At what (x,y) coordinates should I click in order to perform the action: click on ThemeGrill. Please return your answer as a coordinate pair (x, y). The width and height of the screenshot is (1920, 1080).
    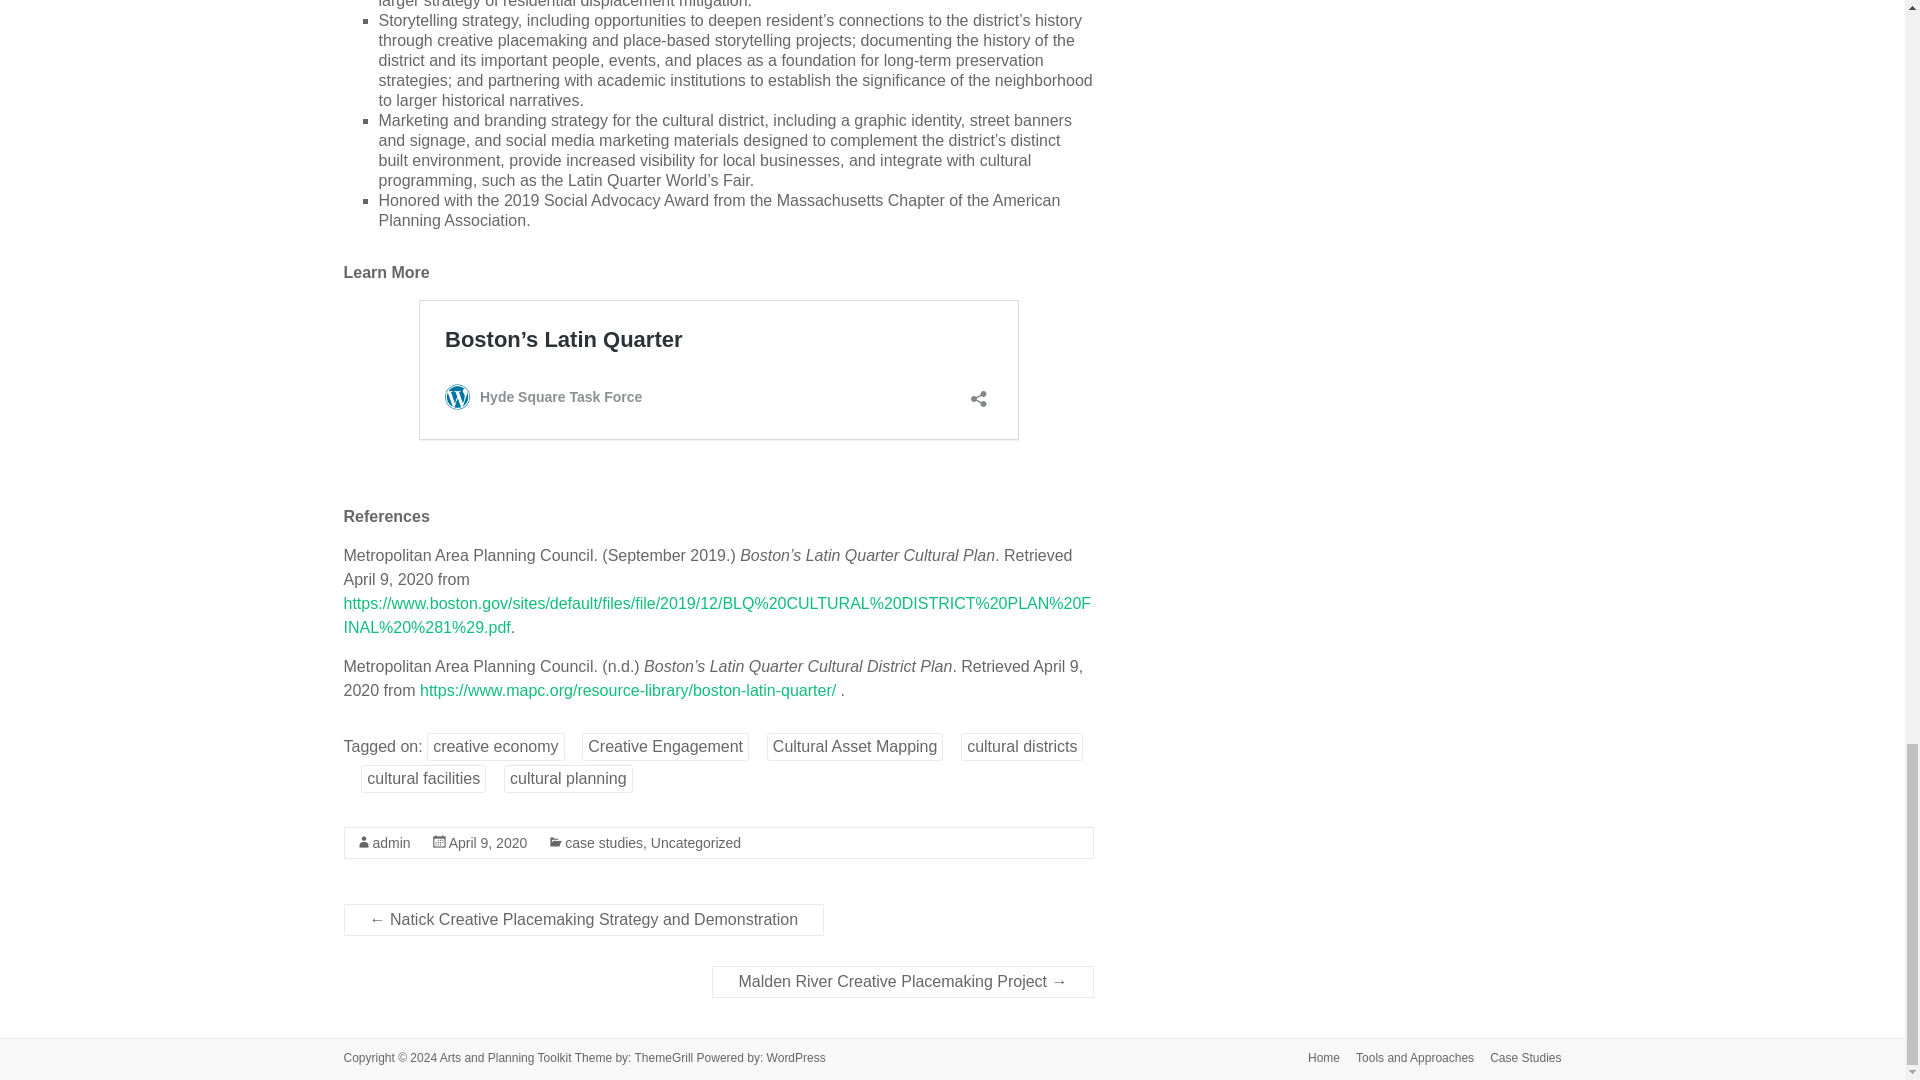
    Looking at the image, I should click on (664, 1057).